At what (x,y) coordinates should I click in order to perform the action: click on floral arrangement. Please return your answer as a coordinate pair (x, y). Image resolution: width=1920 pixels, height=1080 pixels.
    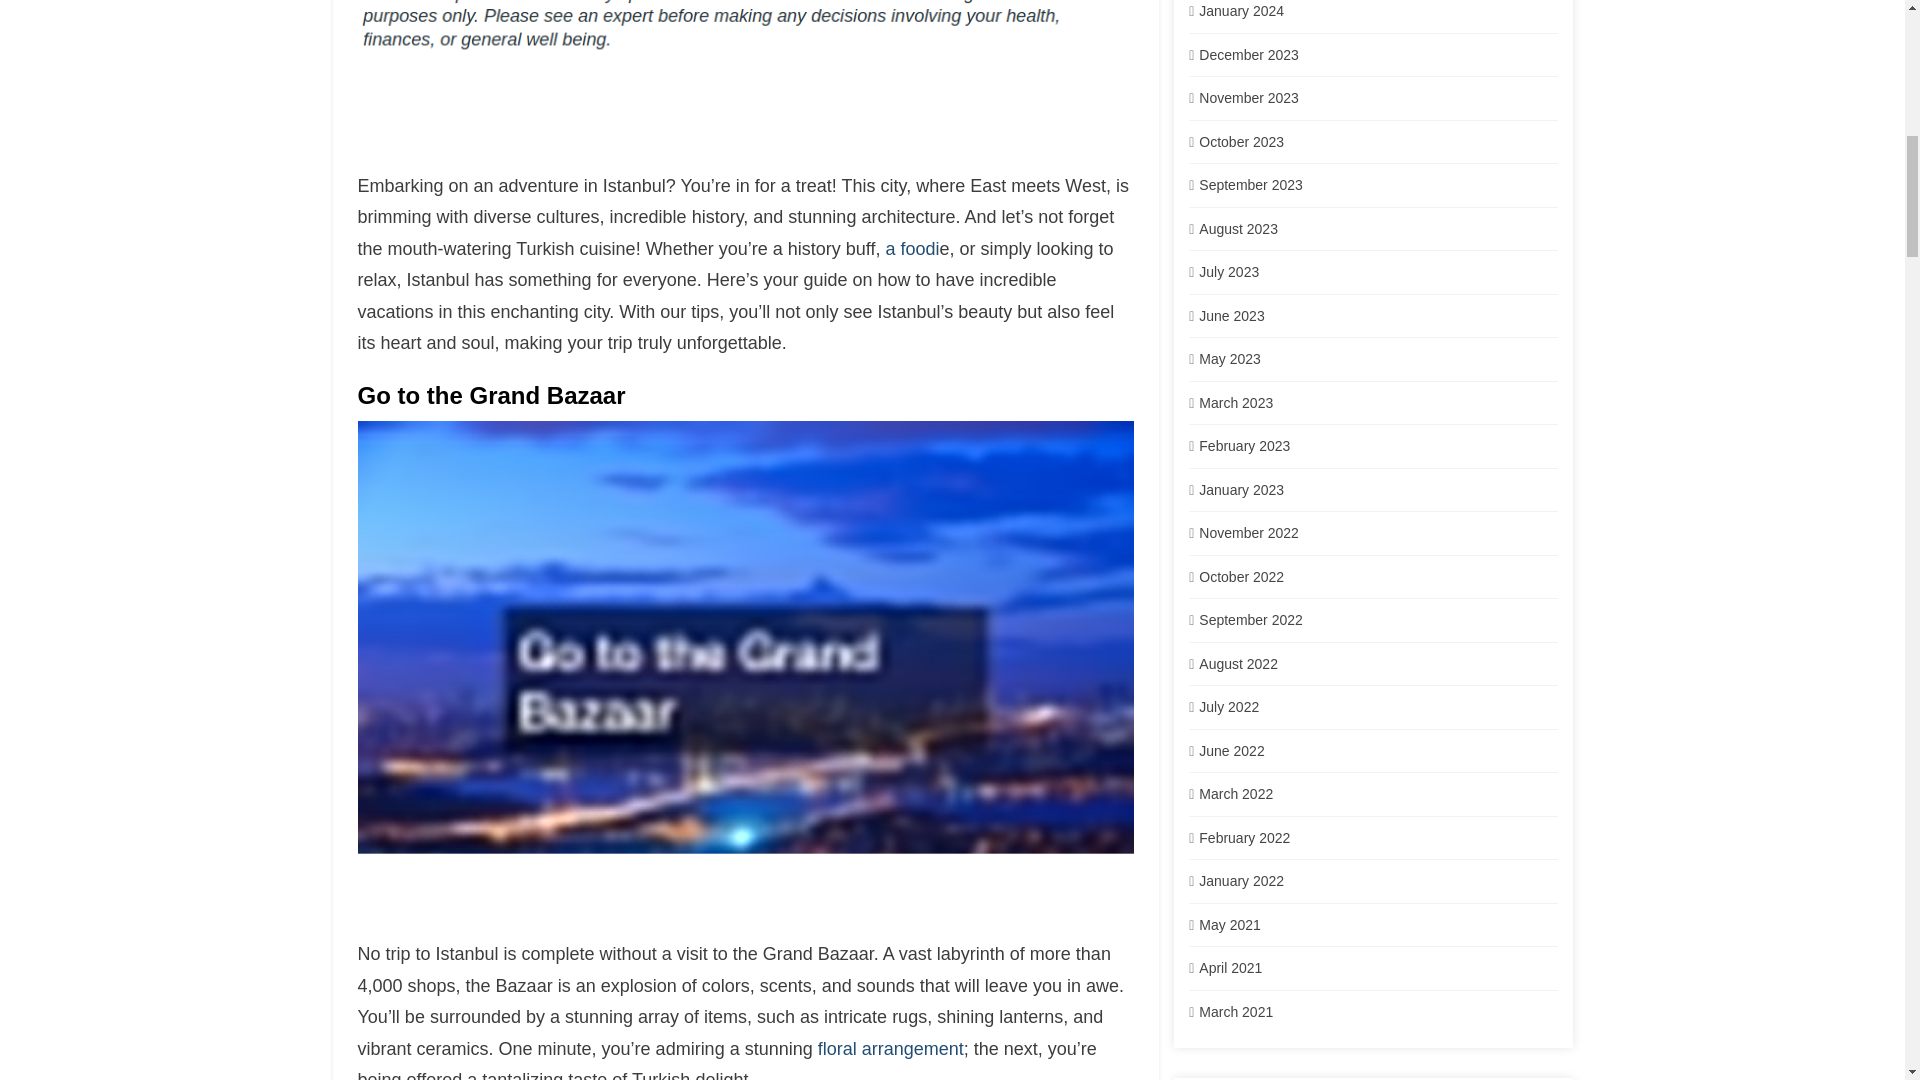
    Looking at the image, I should click on (890, 1048).